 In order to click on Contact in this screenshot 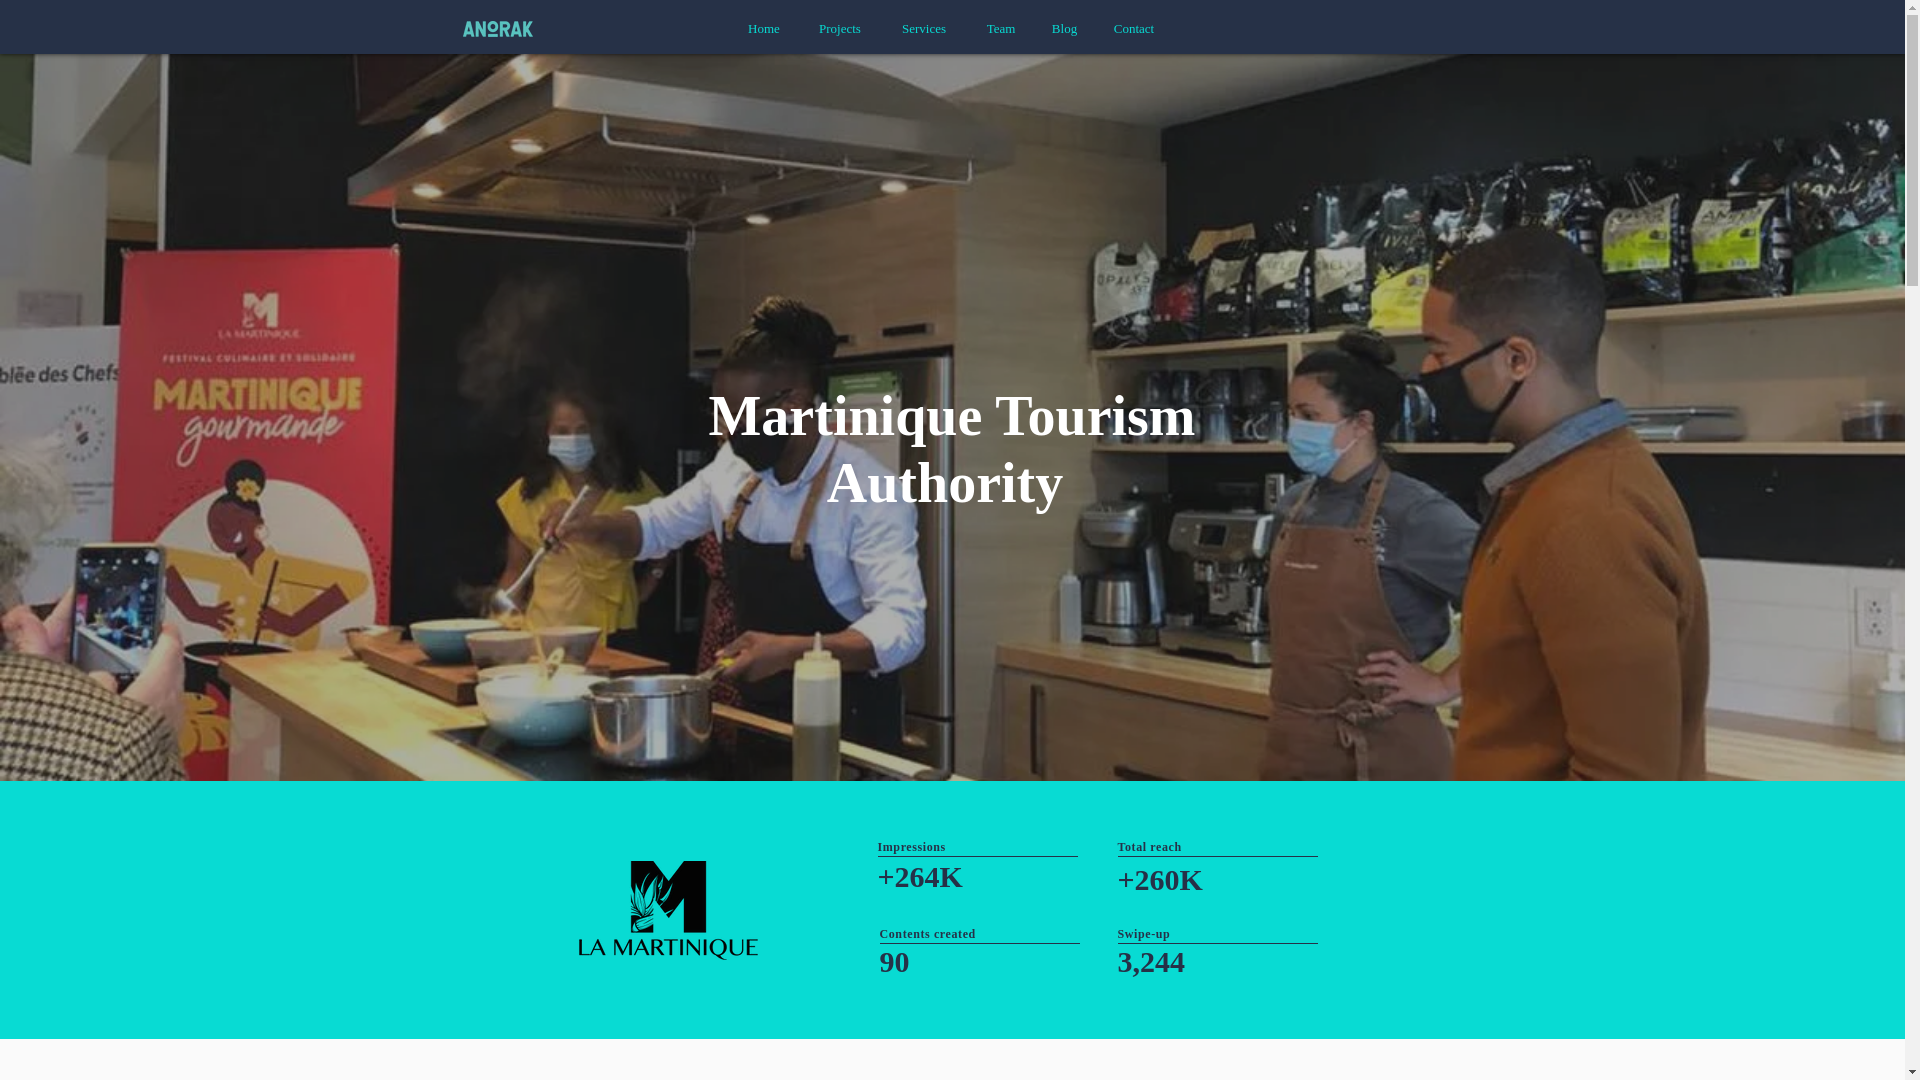, I will do `click(1134, 28)`.